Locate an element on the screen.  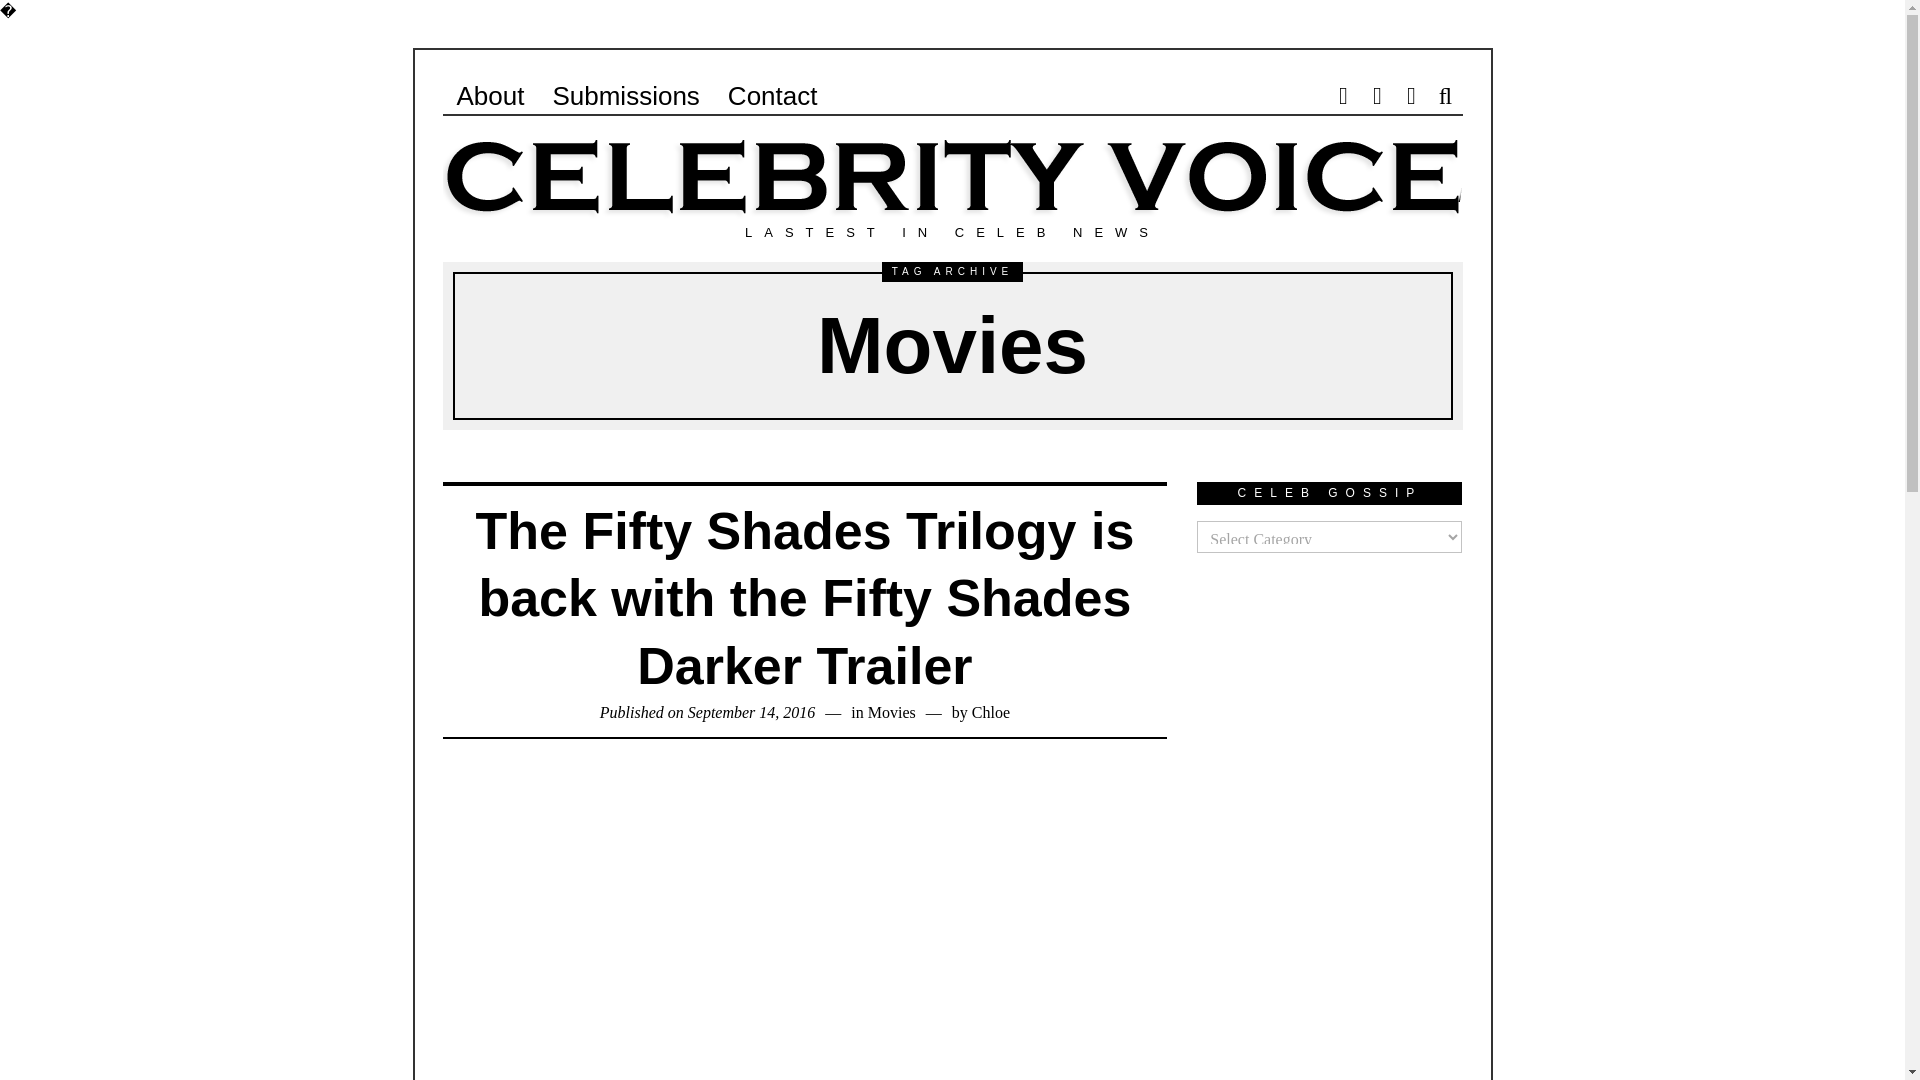
Movies is located at coordinates (891, 712).